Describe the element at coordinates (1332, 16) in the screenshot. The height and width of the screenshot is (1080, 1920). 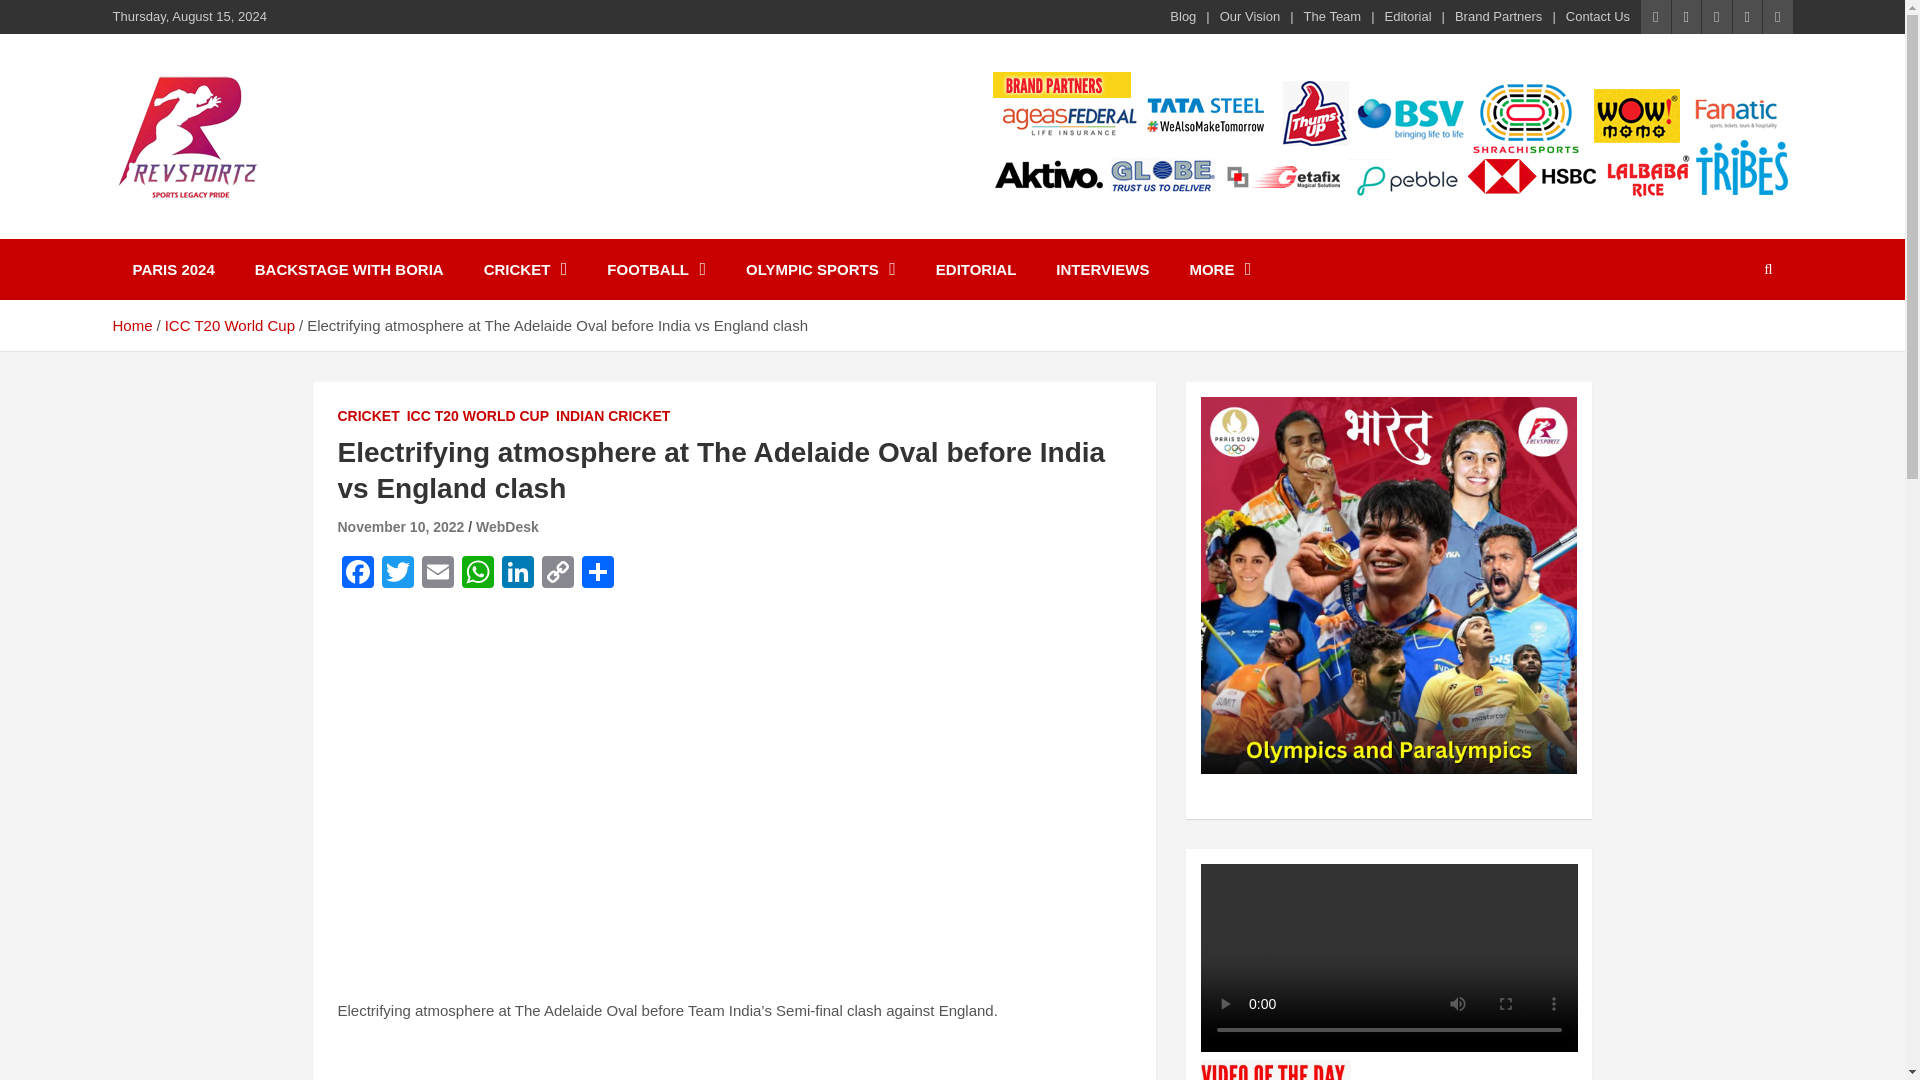
I see `The Team` at that location.